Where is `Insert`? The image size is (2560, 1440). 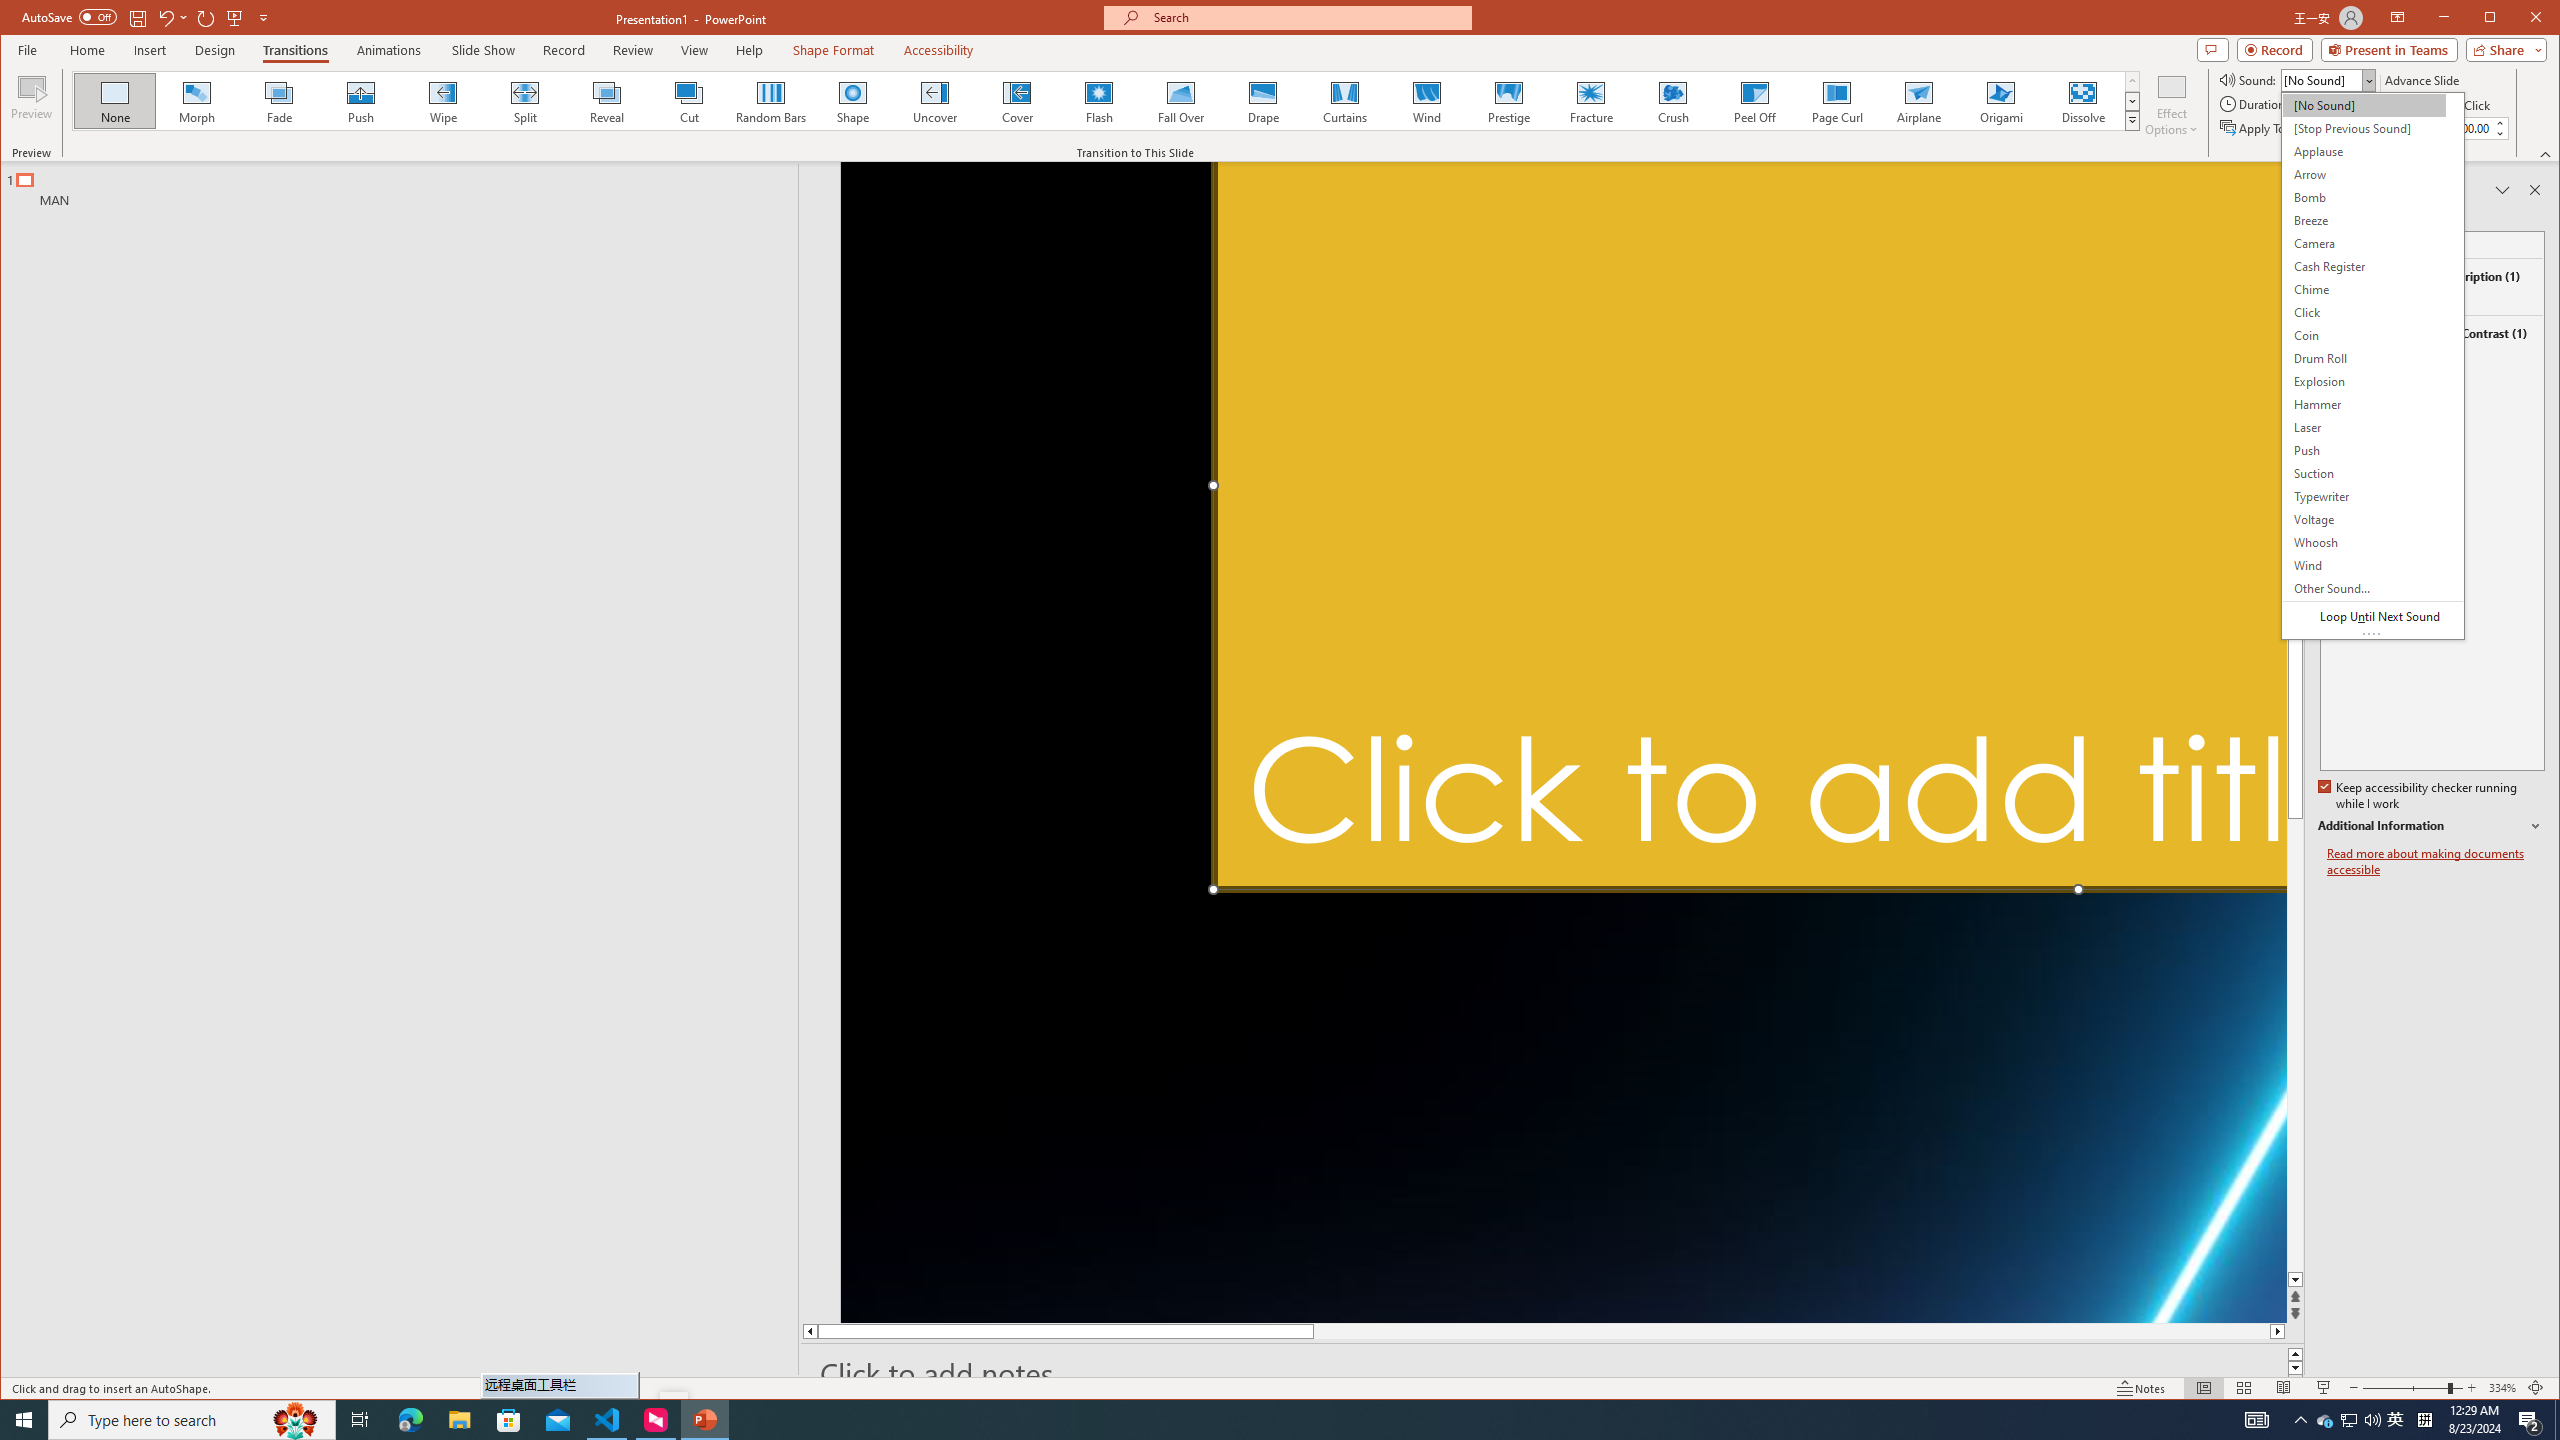
Insert is located at coordinates (150, 50).